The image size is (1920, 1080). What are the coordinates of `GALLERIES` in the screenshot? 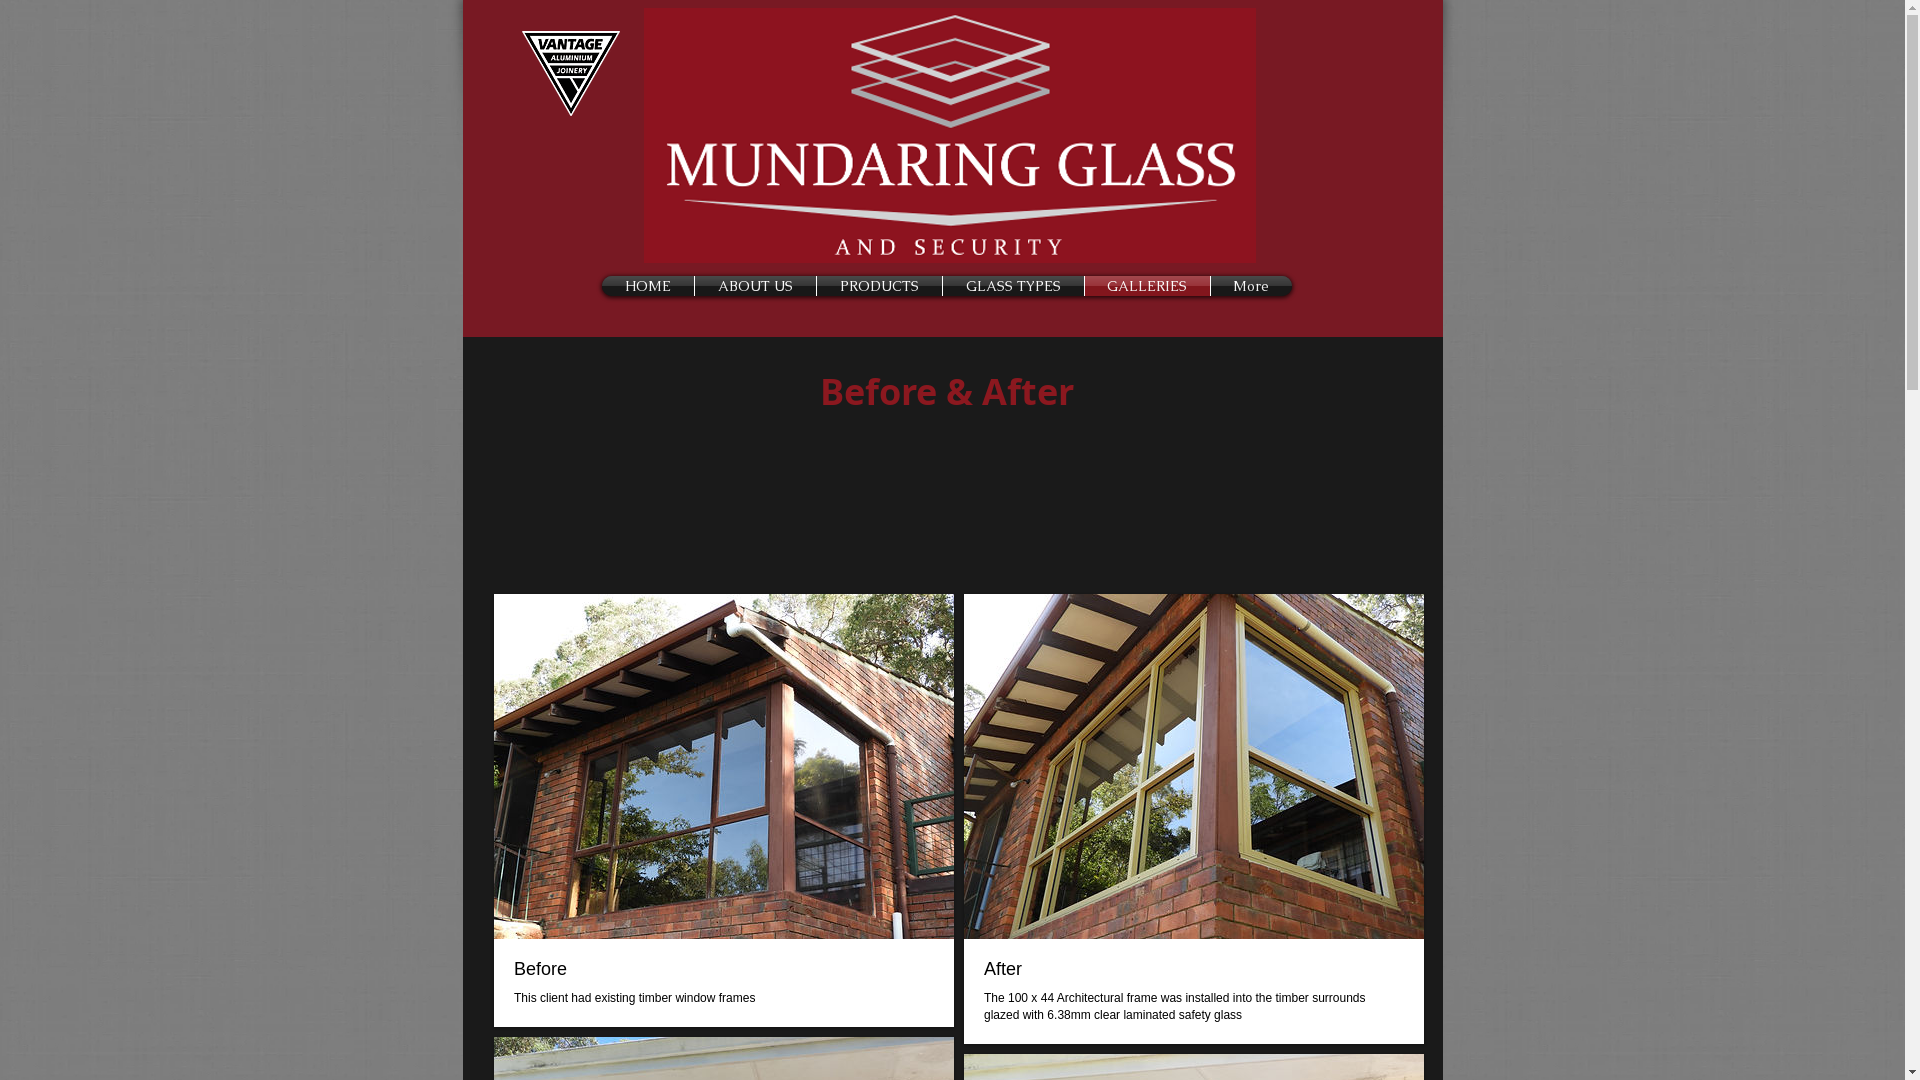 It's located at (1146, 286).